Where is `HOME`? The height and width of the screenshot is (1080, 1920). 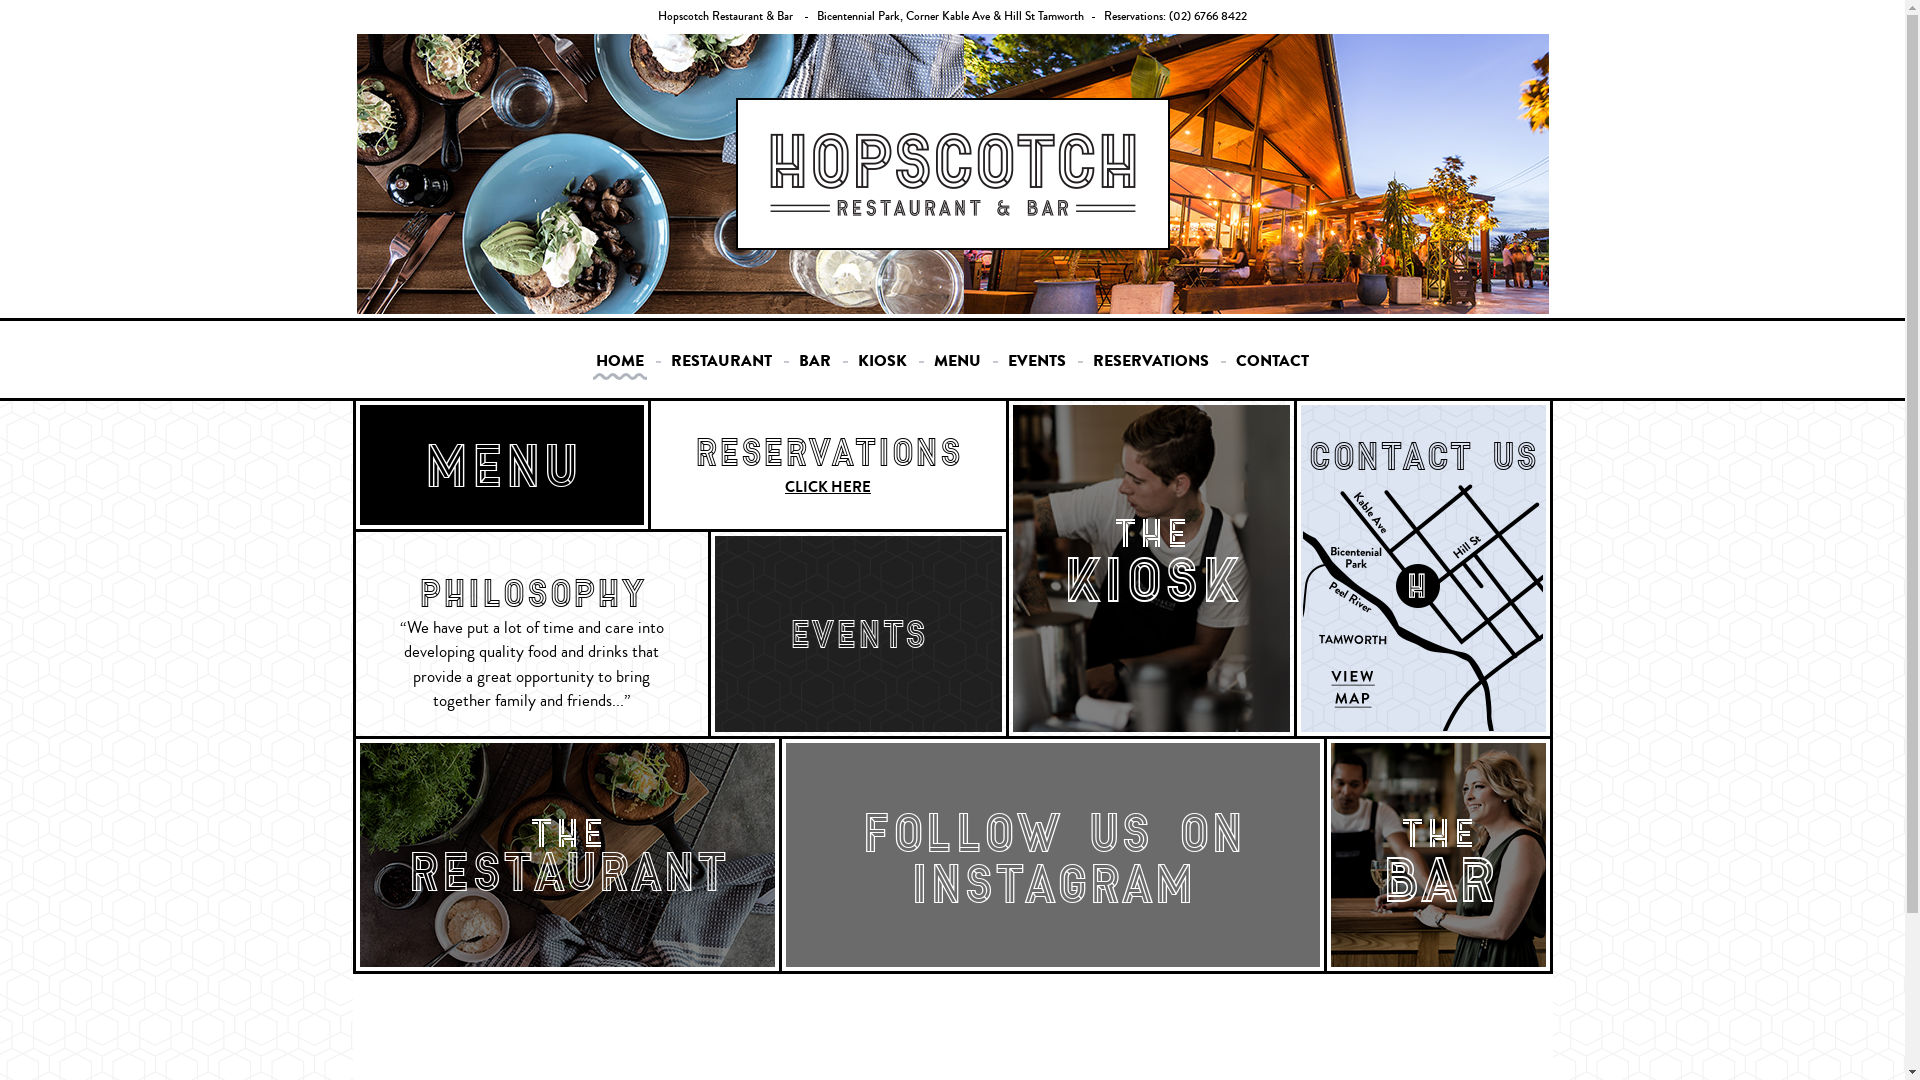
HOME is located at coordinates (620, 366).